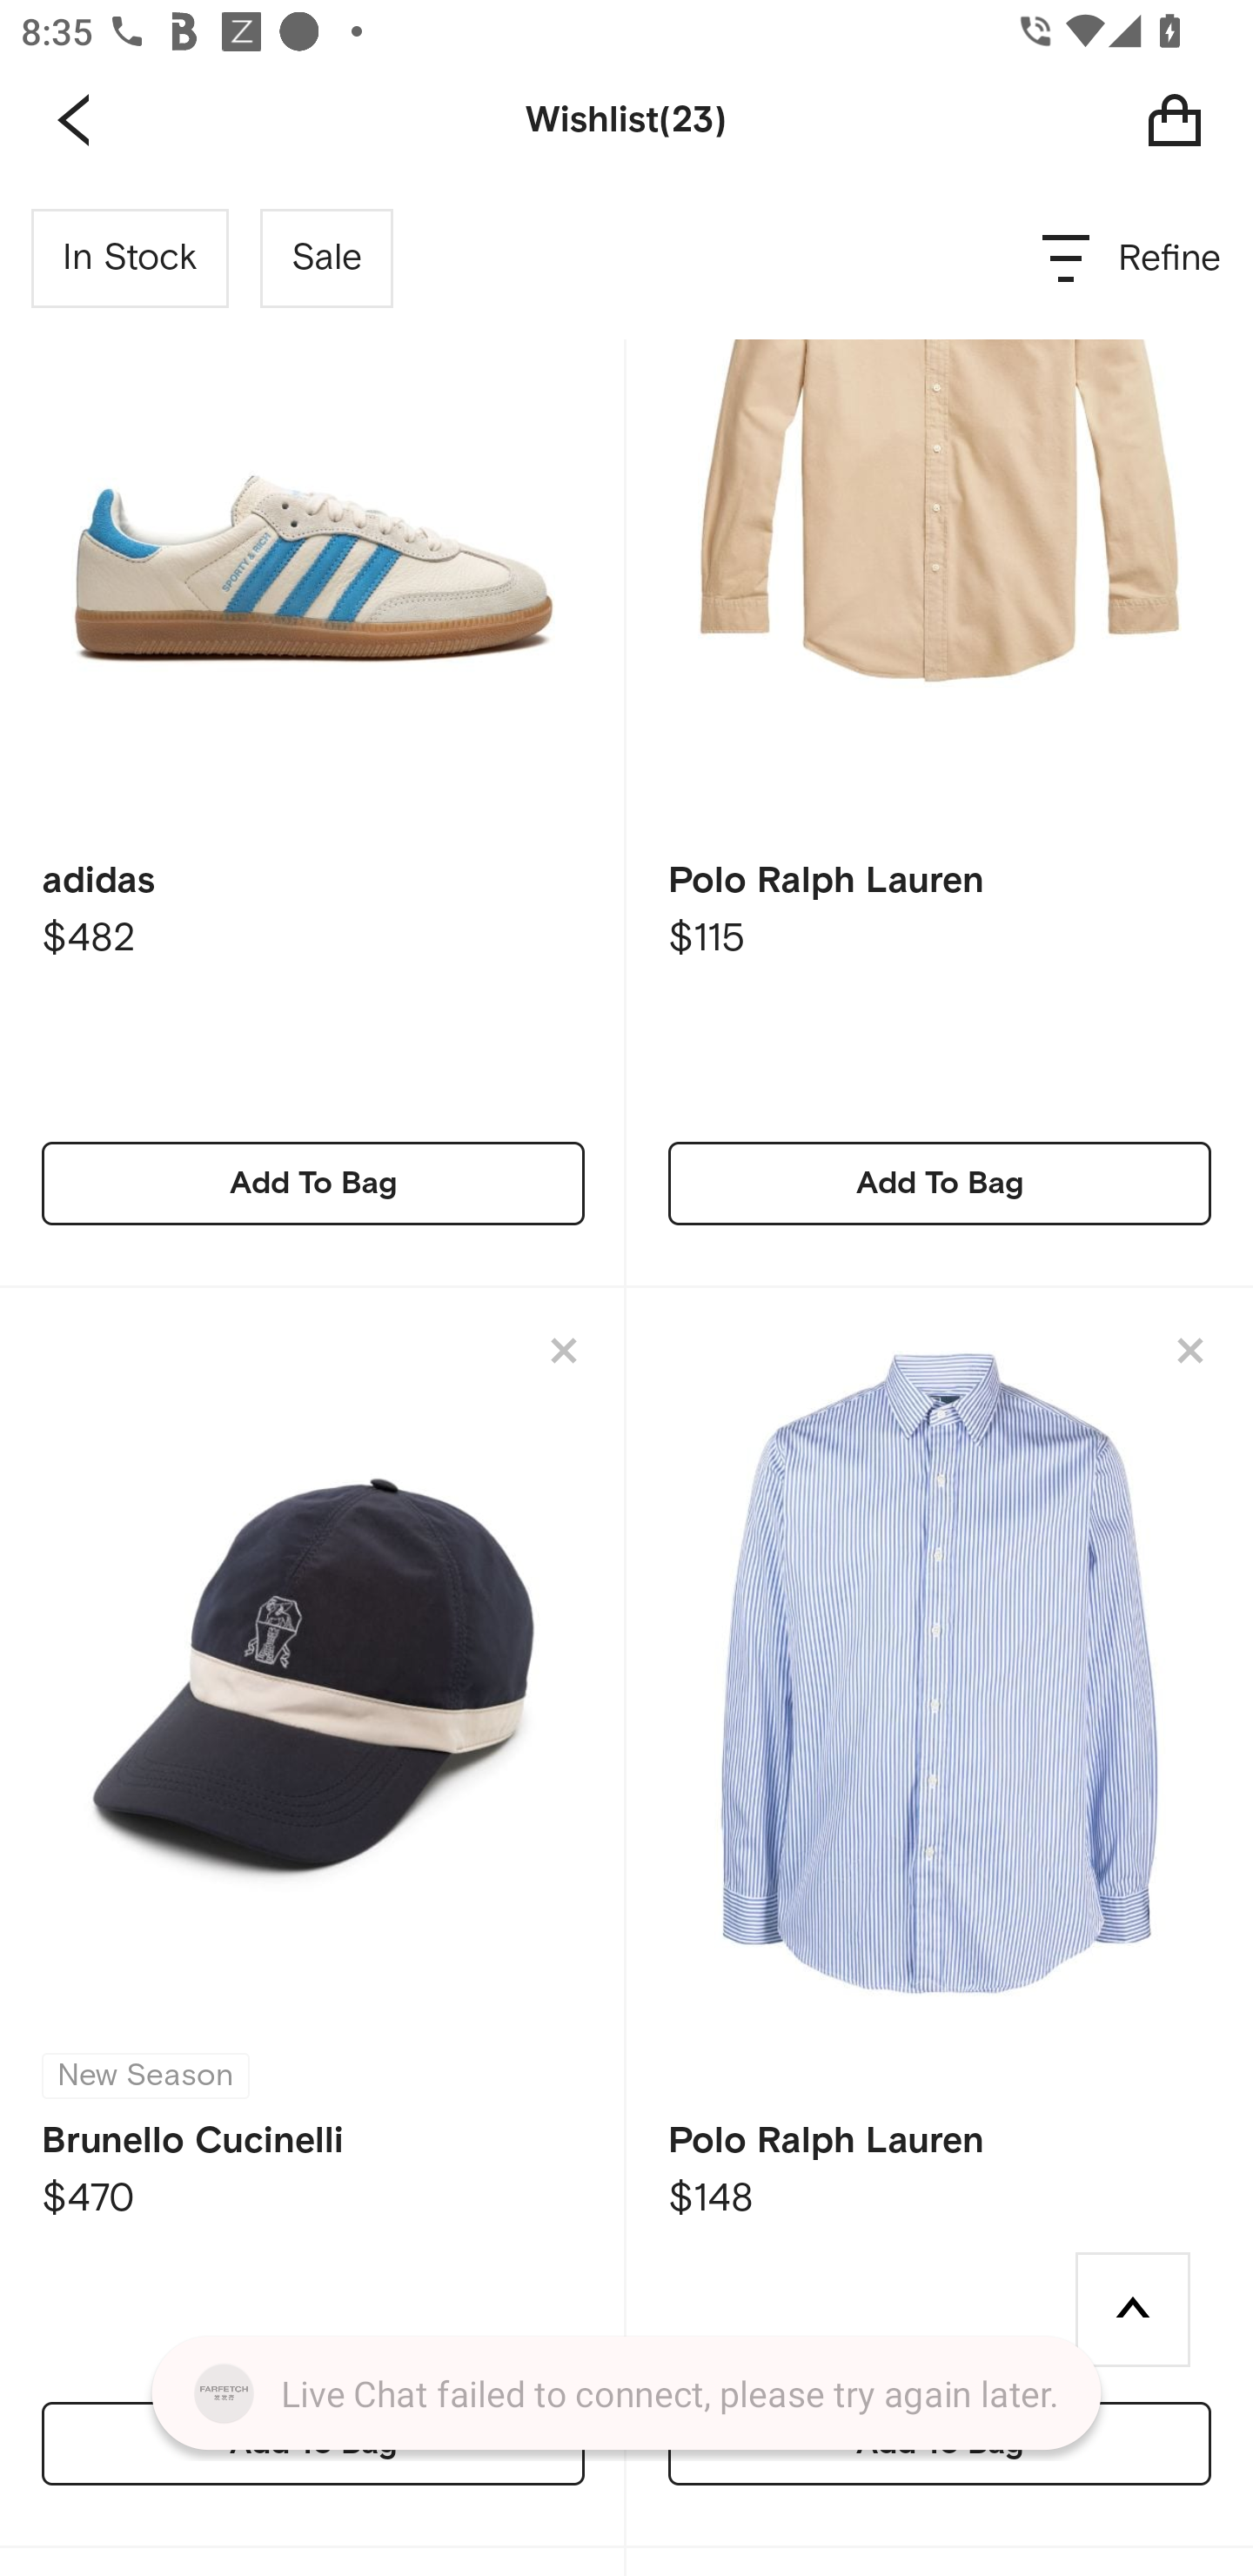 The width and height of the screenshot is (1253, 2576). What do you see at coordinates (131, 258) in the screenshot?
I see `In Stock` at bounding box center [131, 258].